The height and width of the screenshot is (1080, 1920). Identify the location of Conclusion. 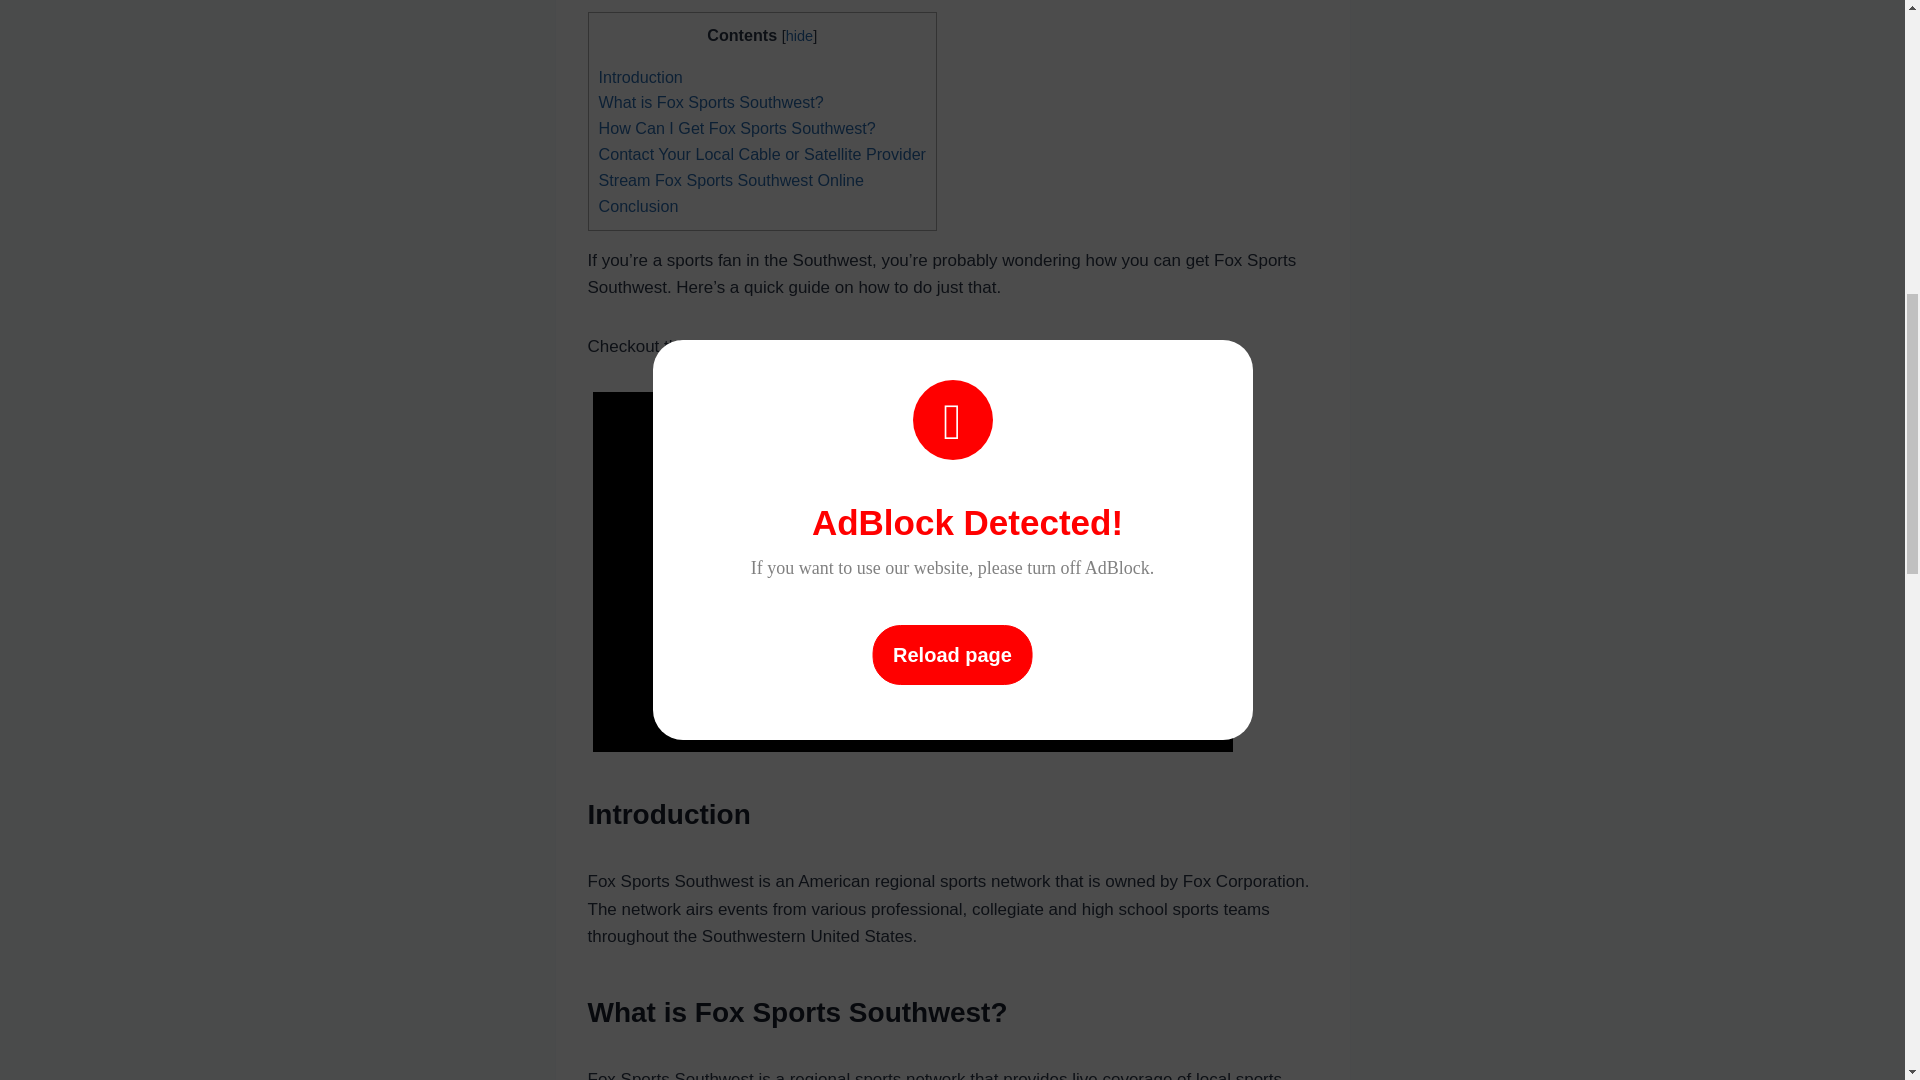
(637, 205).